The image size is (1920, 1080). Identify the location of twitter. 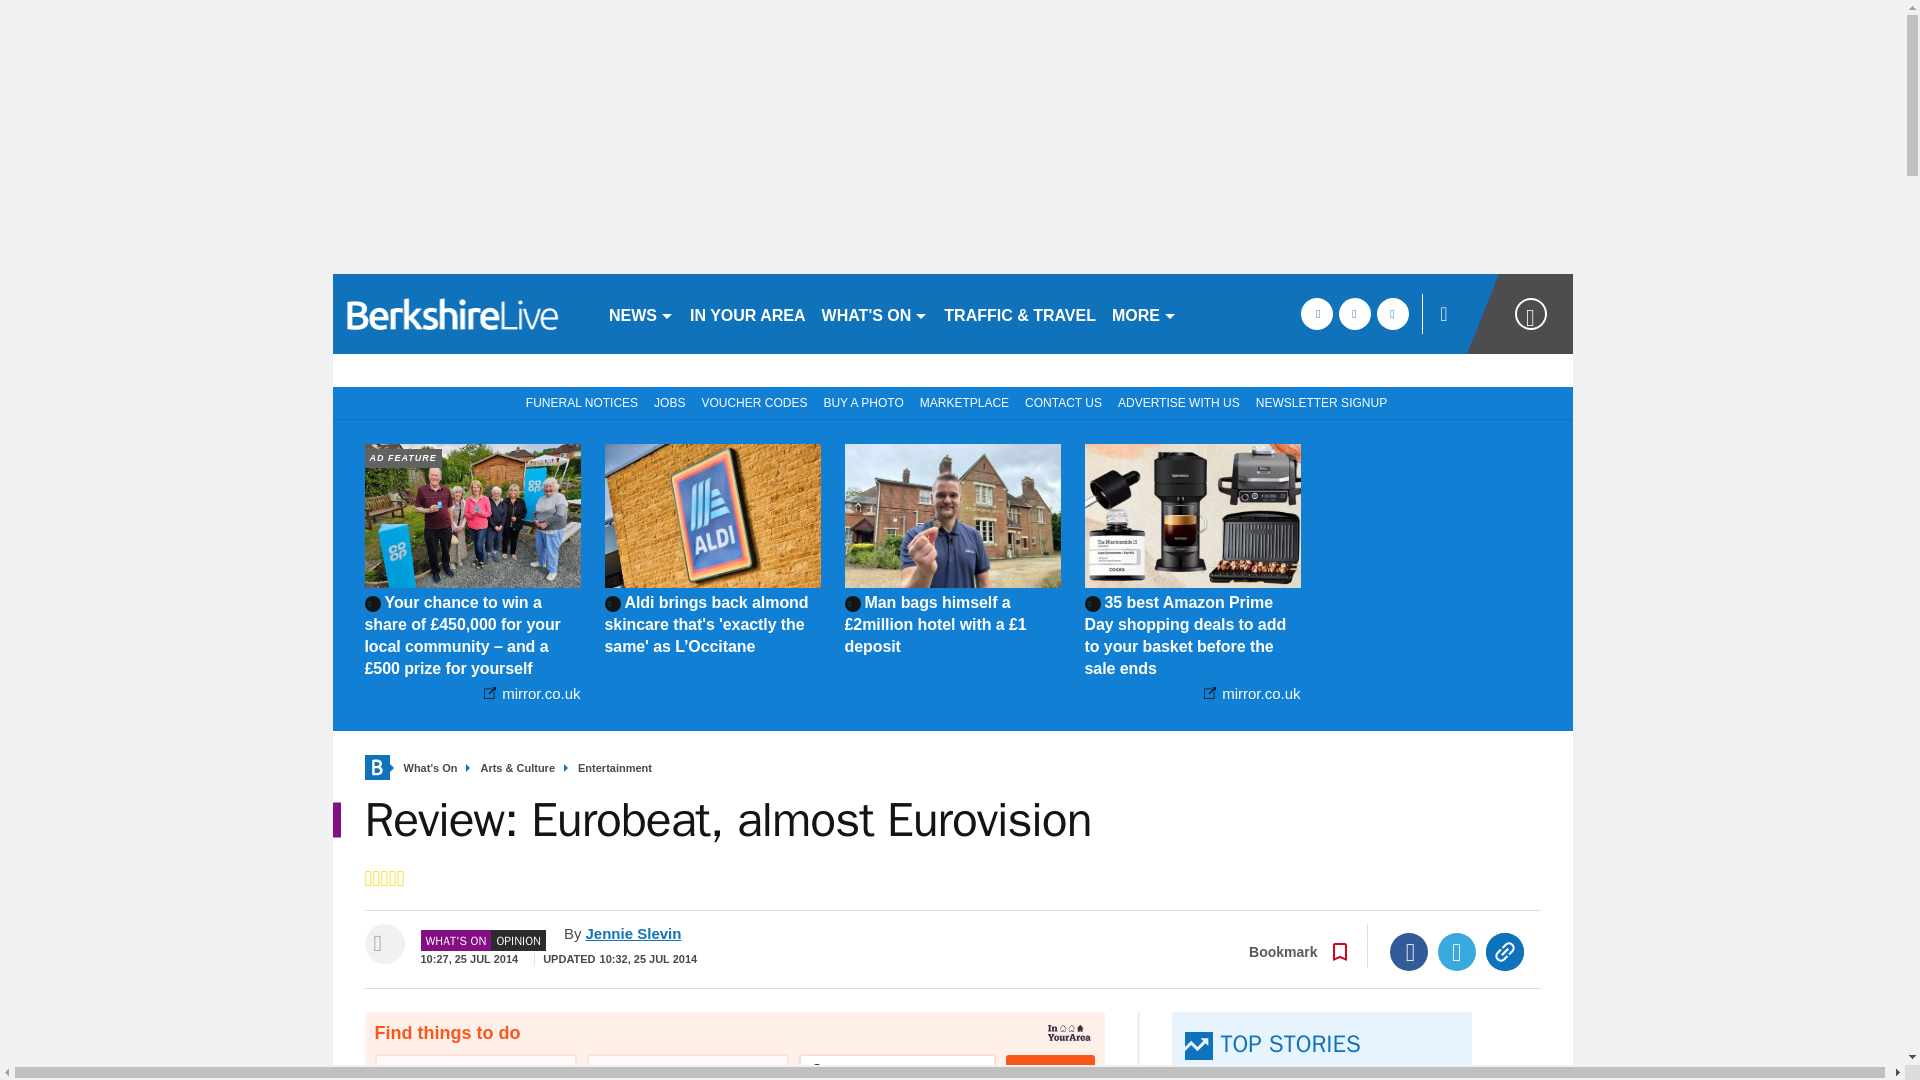
(1354, 314).